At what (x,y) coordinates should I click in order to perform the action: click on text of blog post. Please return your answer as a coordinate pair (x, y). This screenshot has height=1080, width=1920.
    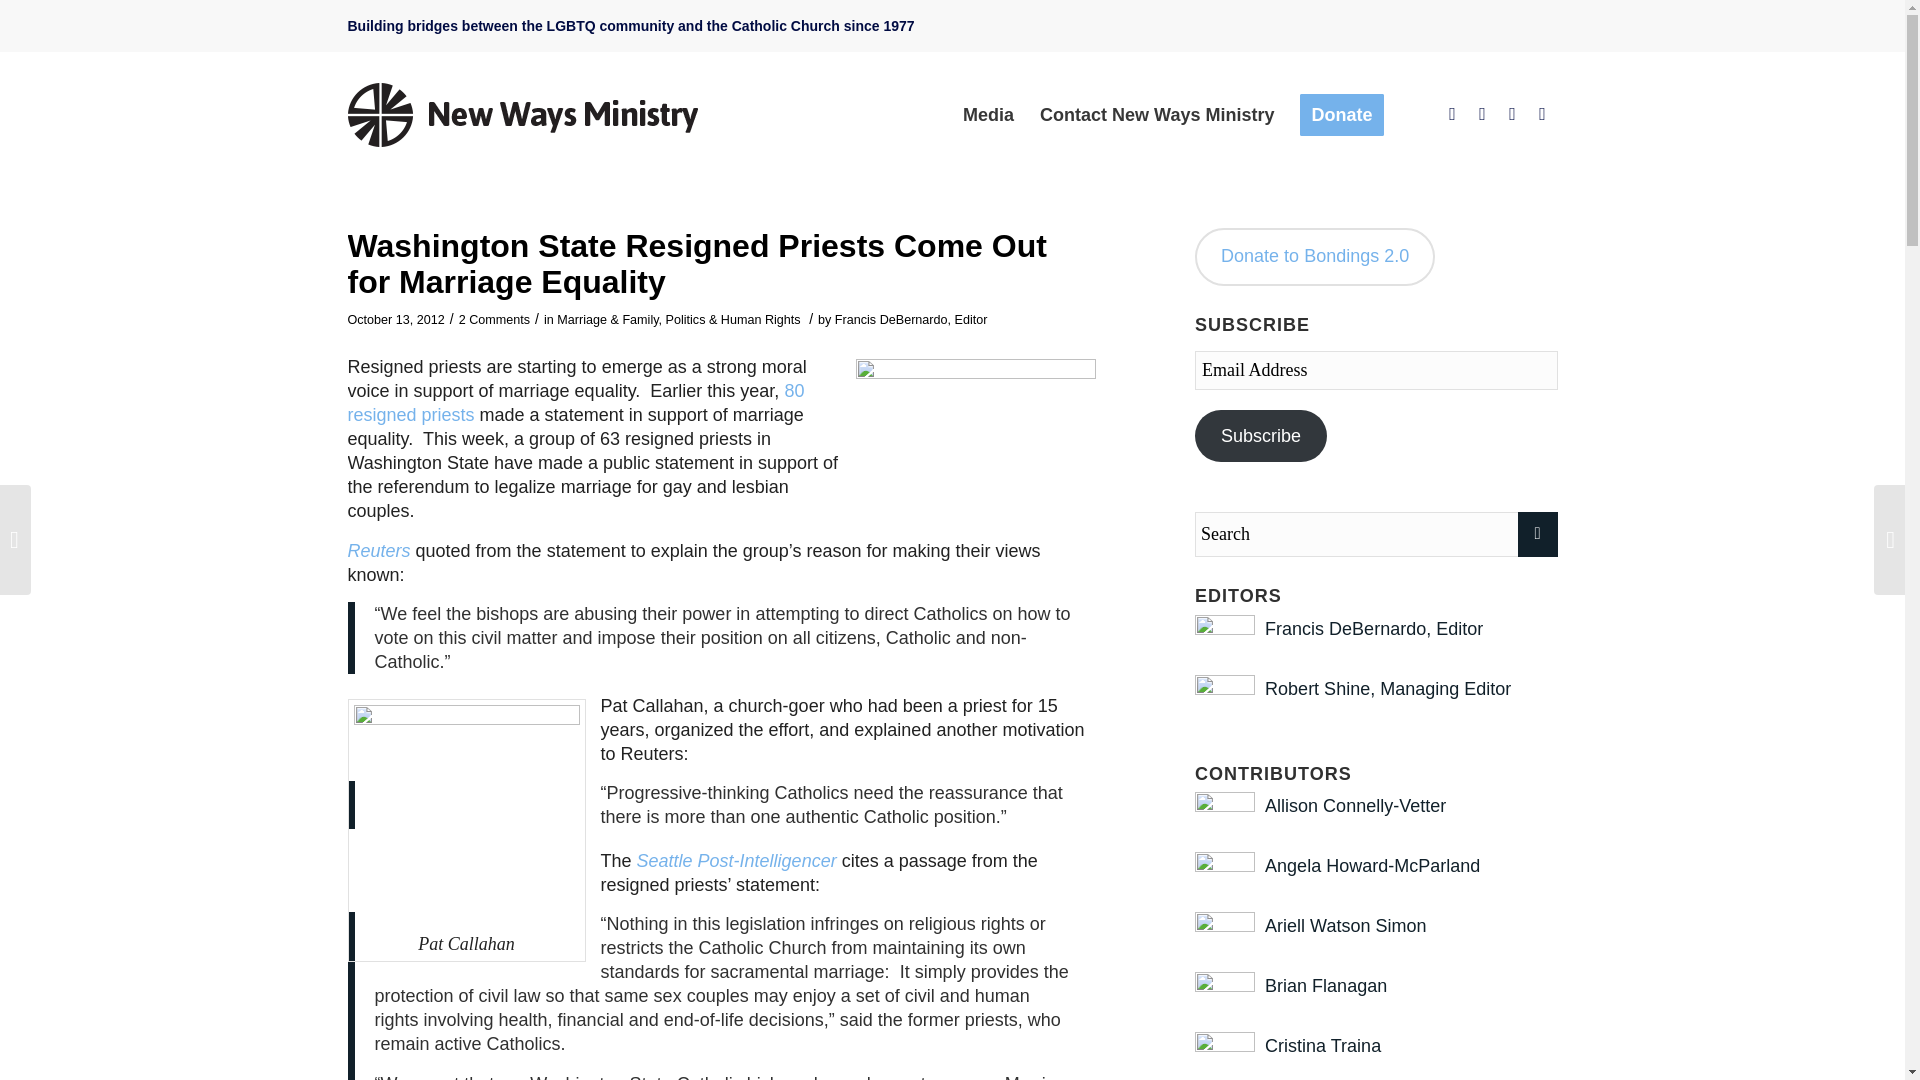
    Looking at the image, I should click on (576, 403).